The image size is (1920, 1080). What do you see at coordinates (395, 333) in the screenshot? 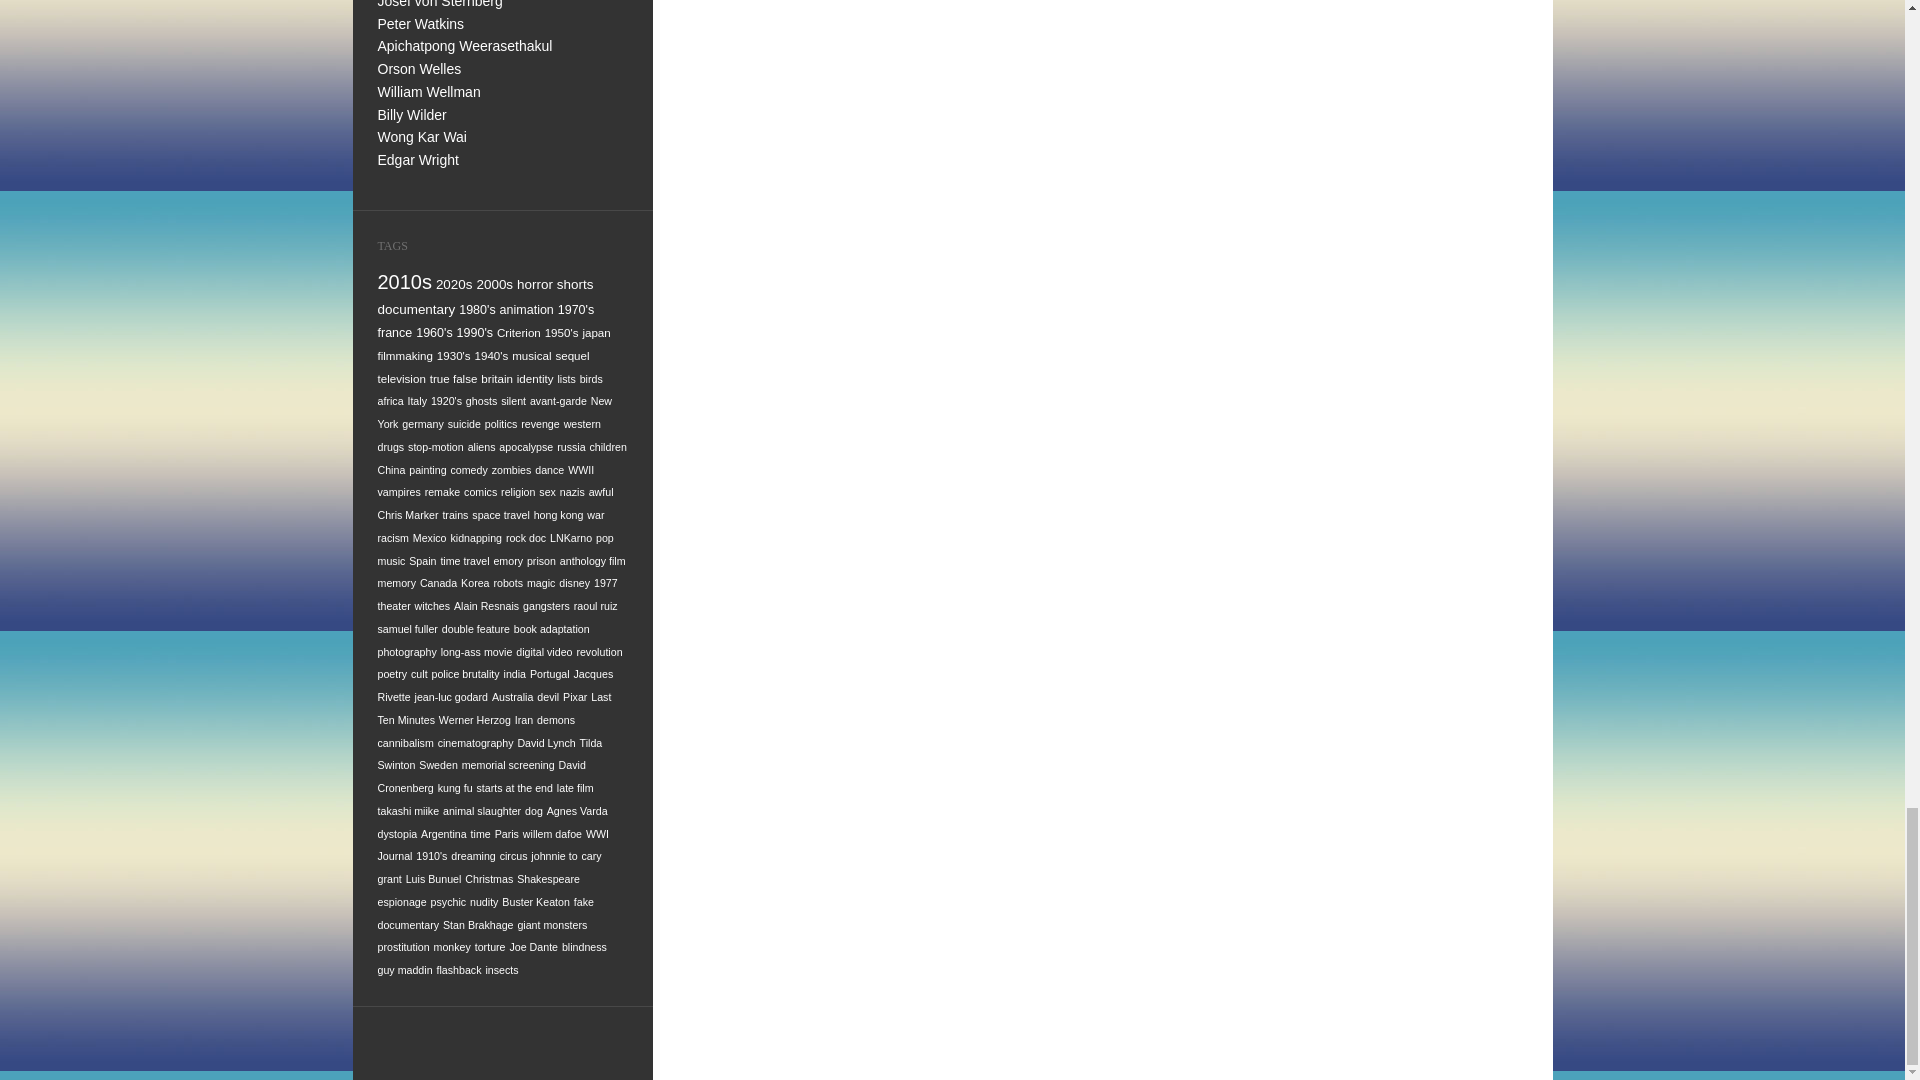
I see `254 topics` at bounding box center [395, 333].